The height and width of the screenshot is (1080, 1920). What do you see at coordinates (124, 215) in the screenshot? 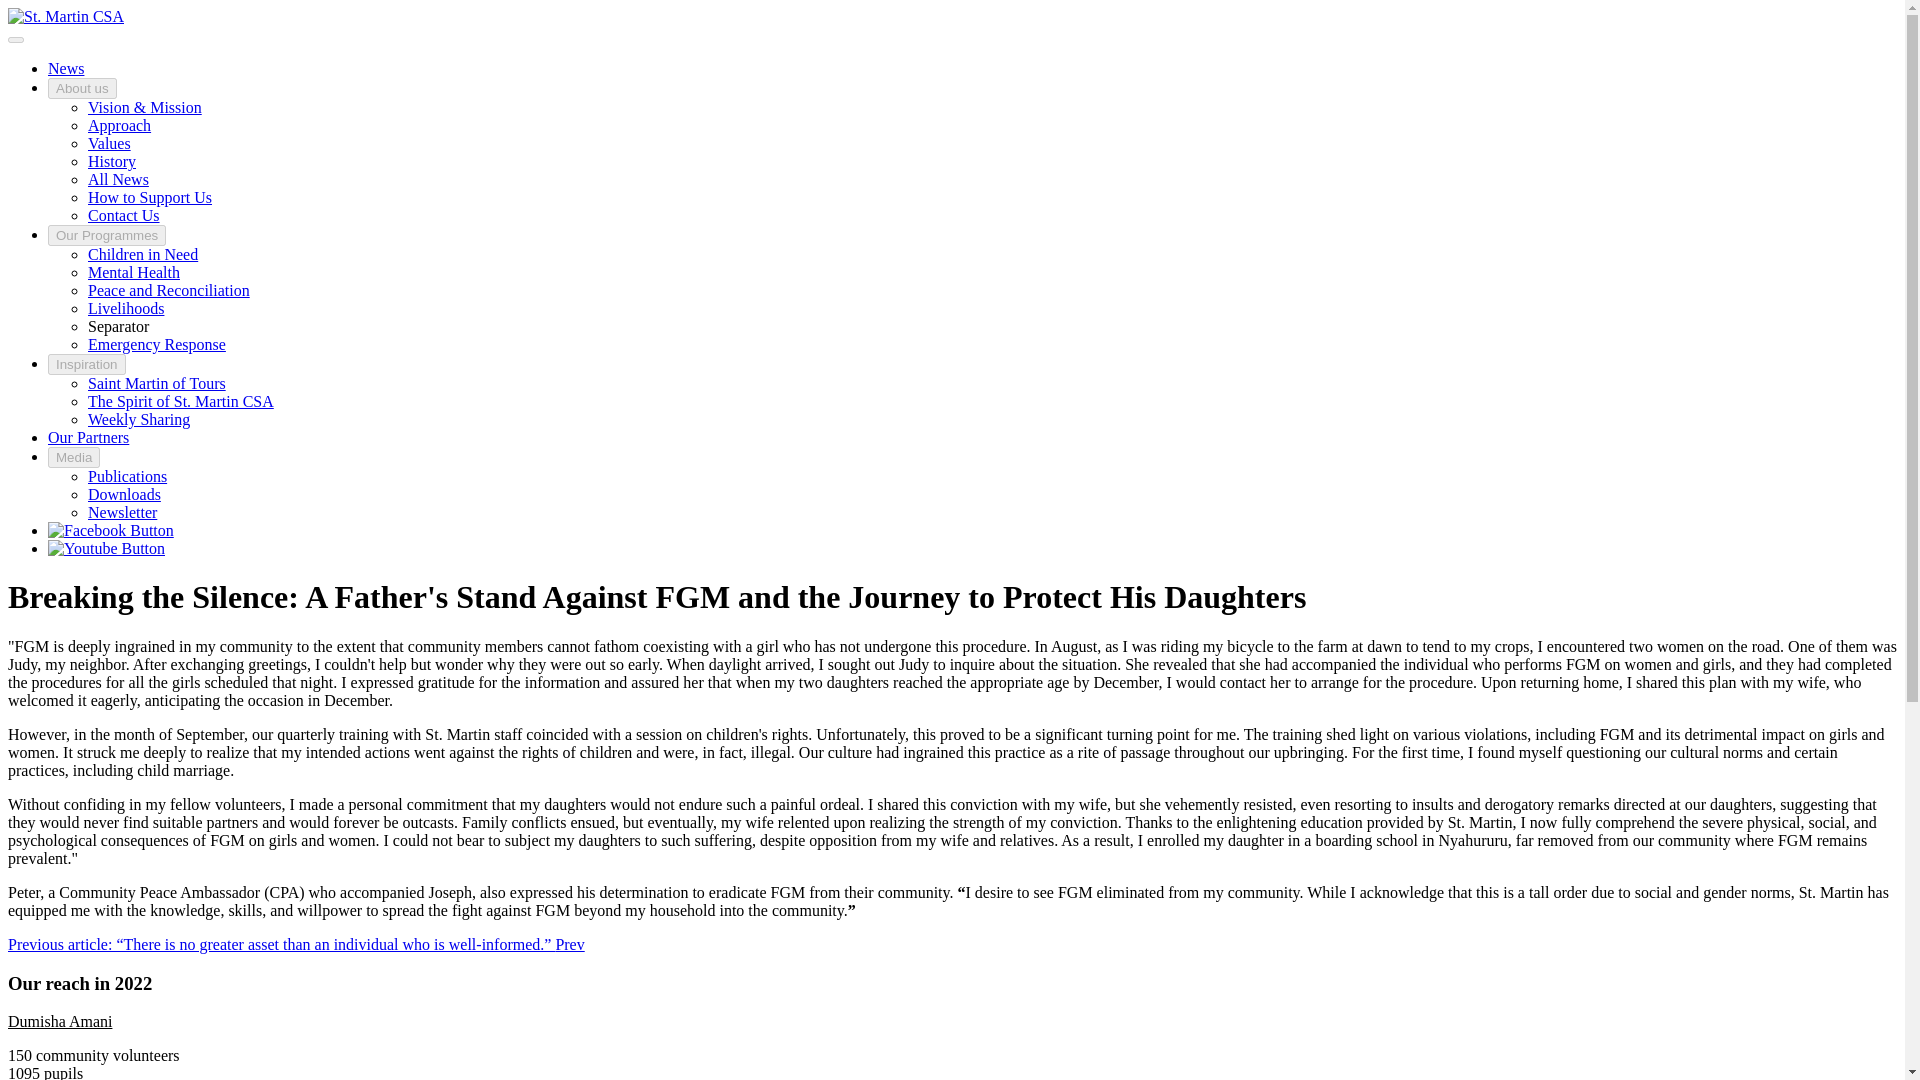
I see `Contact Us` at bounding box center [124, 215].